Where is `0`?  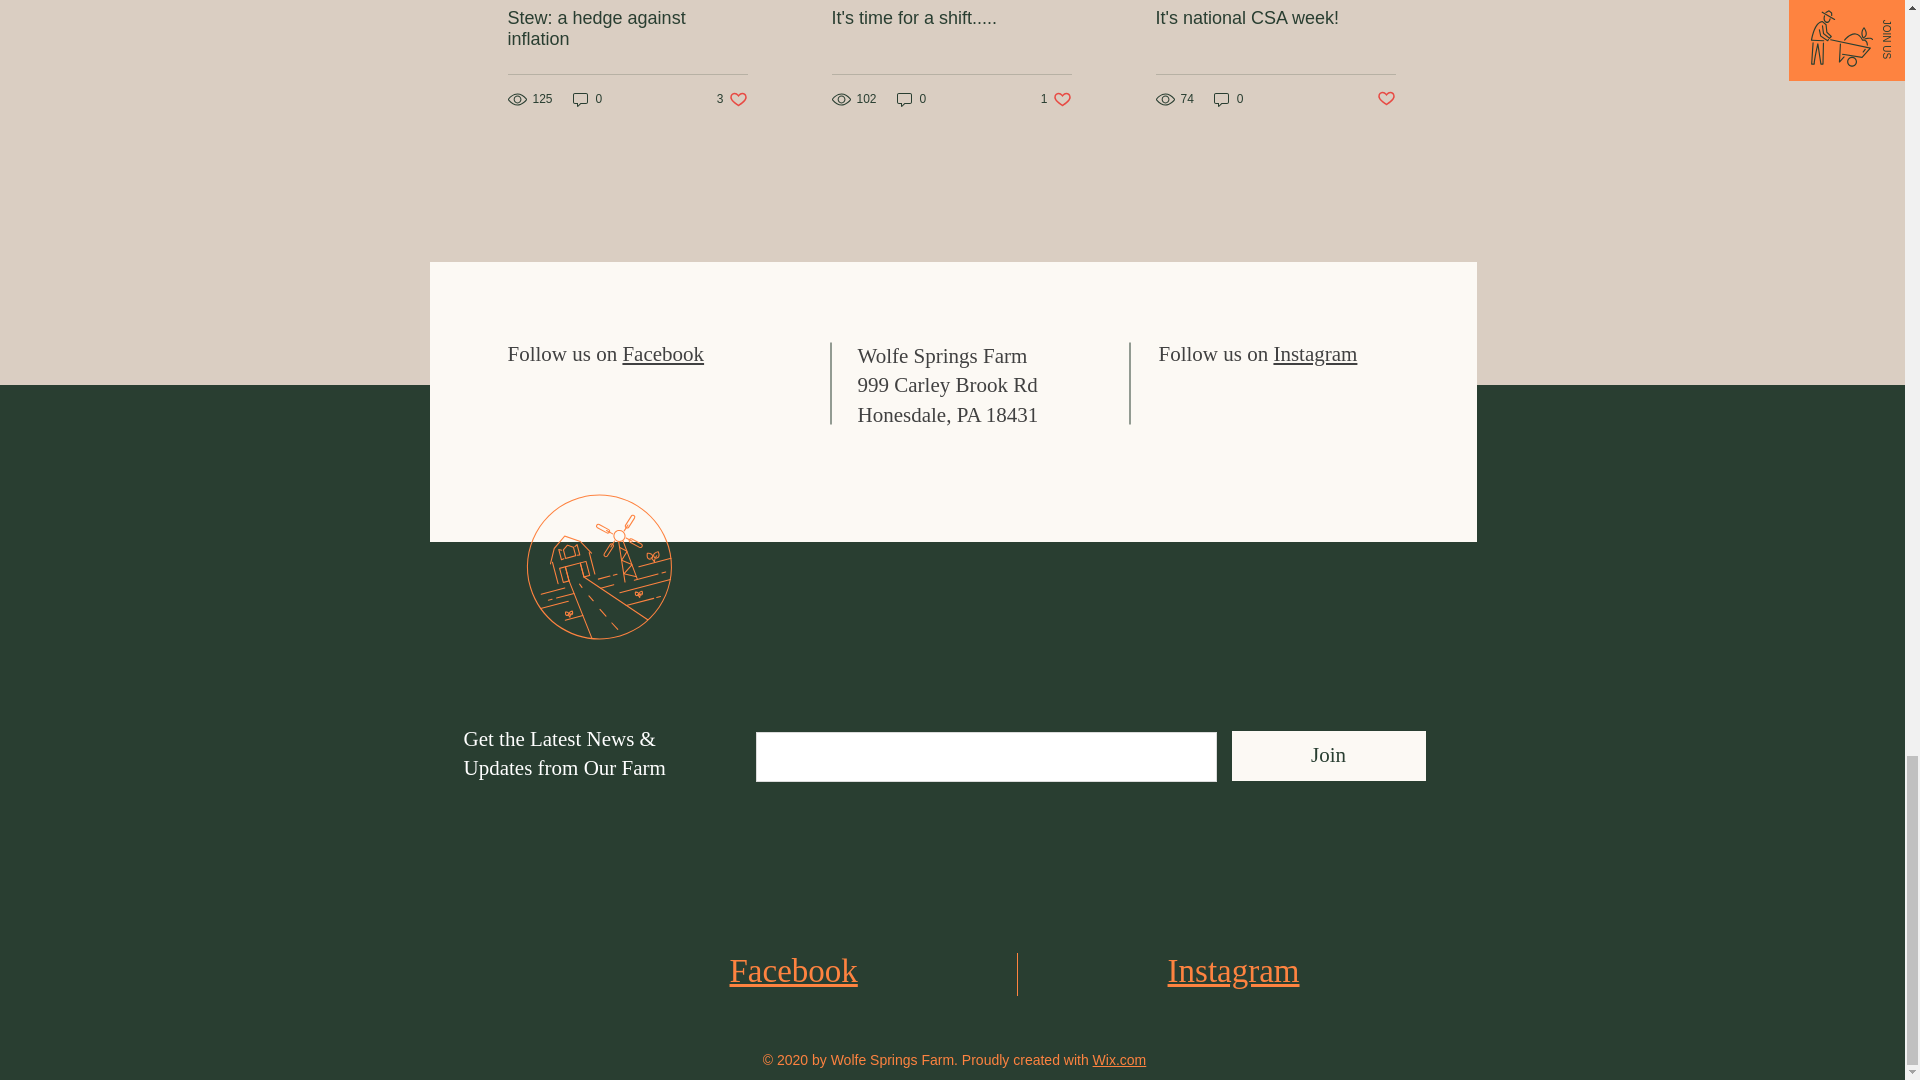
0 is located at coordinates (732, 98).